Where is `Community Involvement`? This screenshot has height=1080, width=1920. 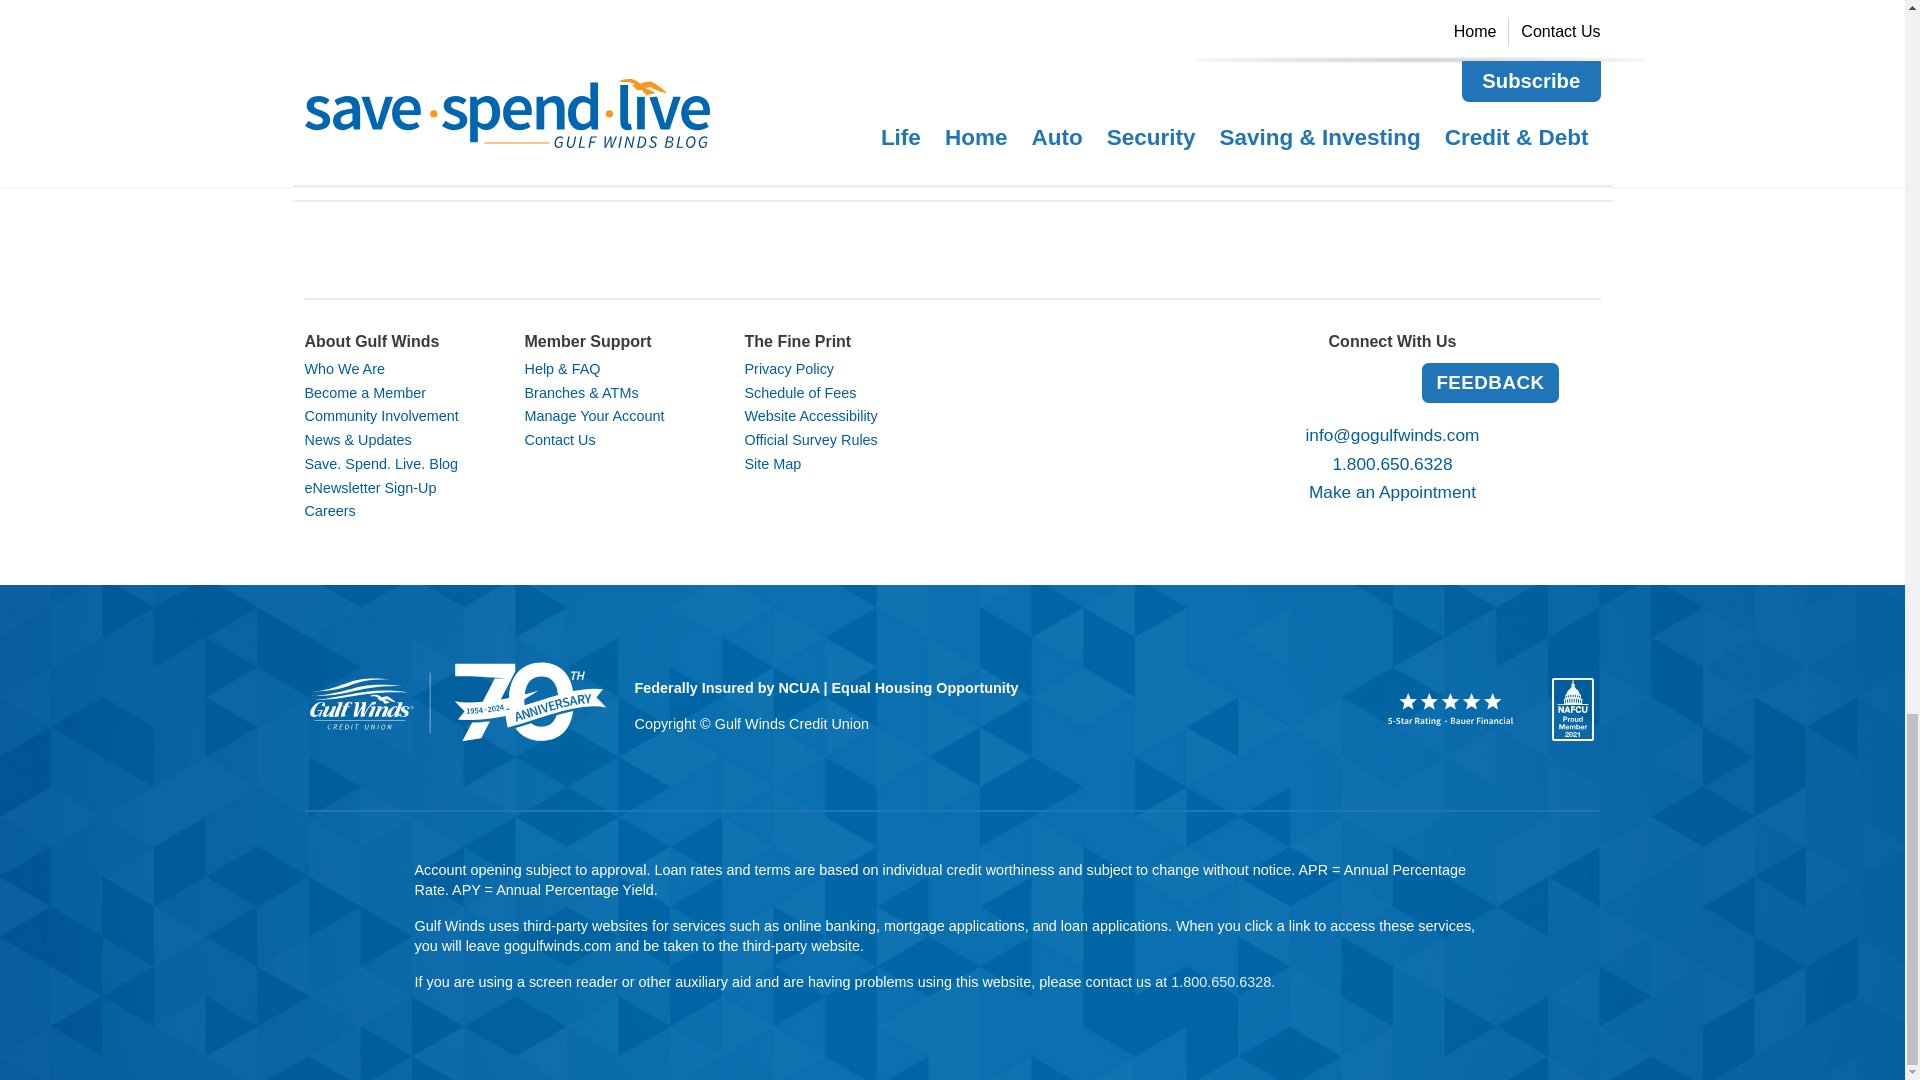 Community Involvement is located at coordinates (380, 416).